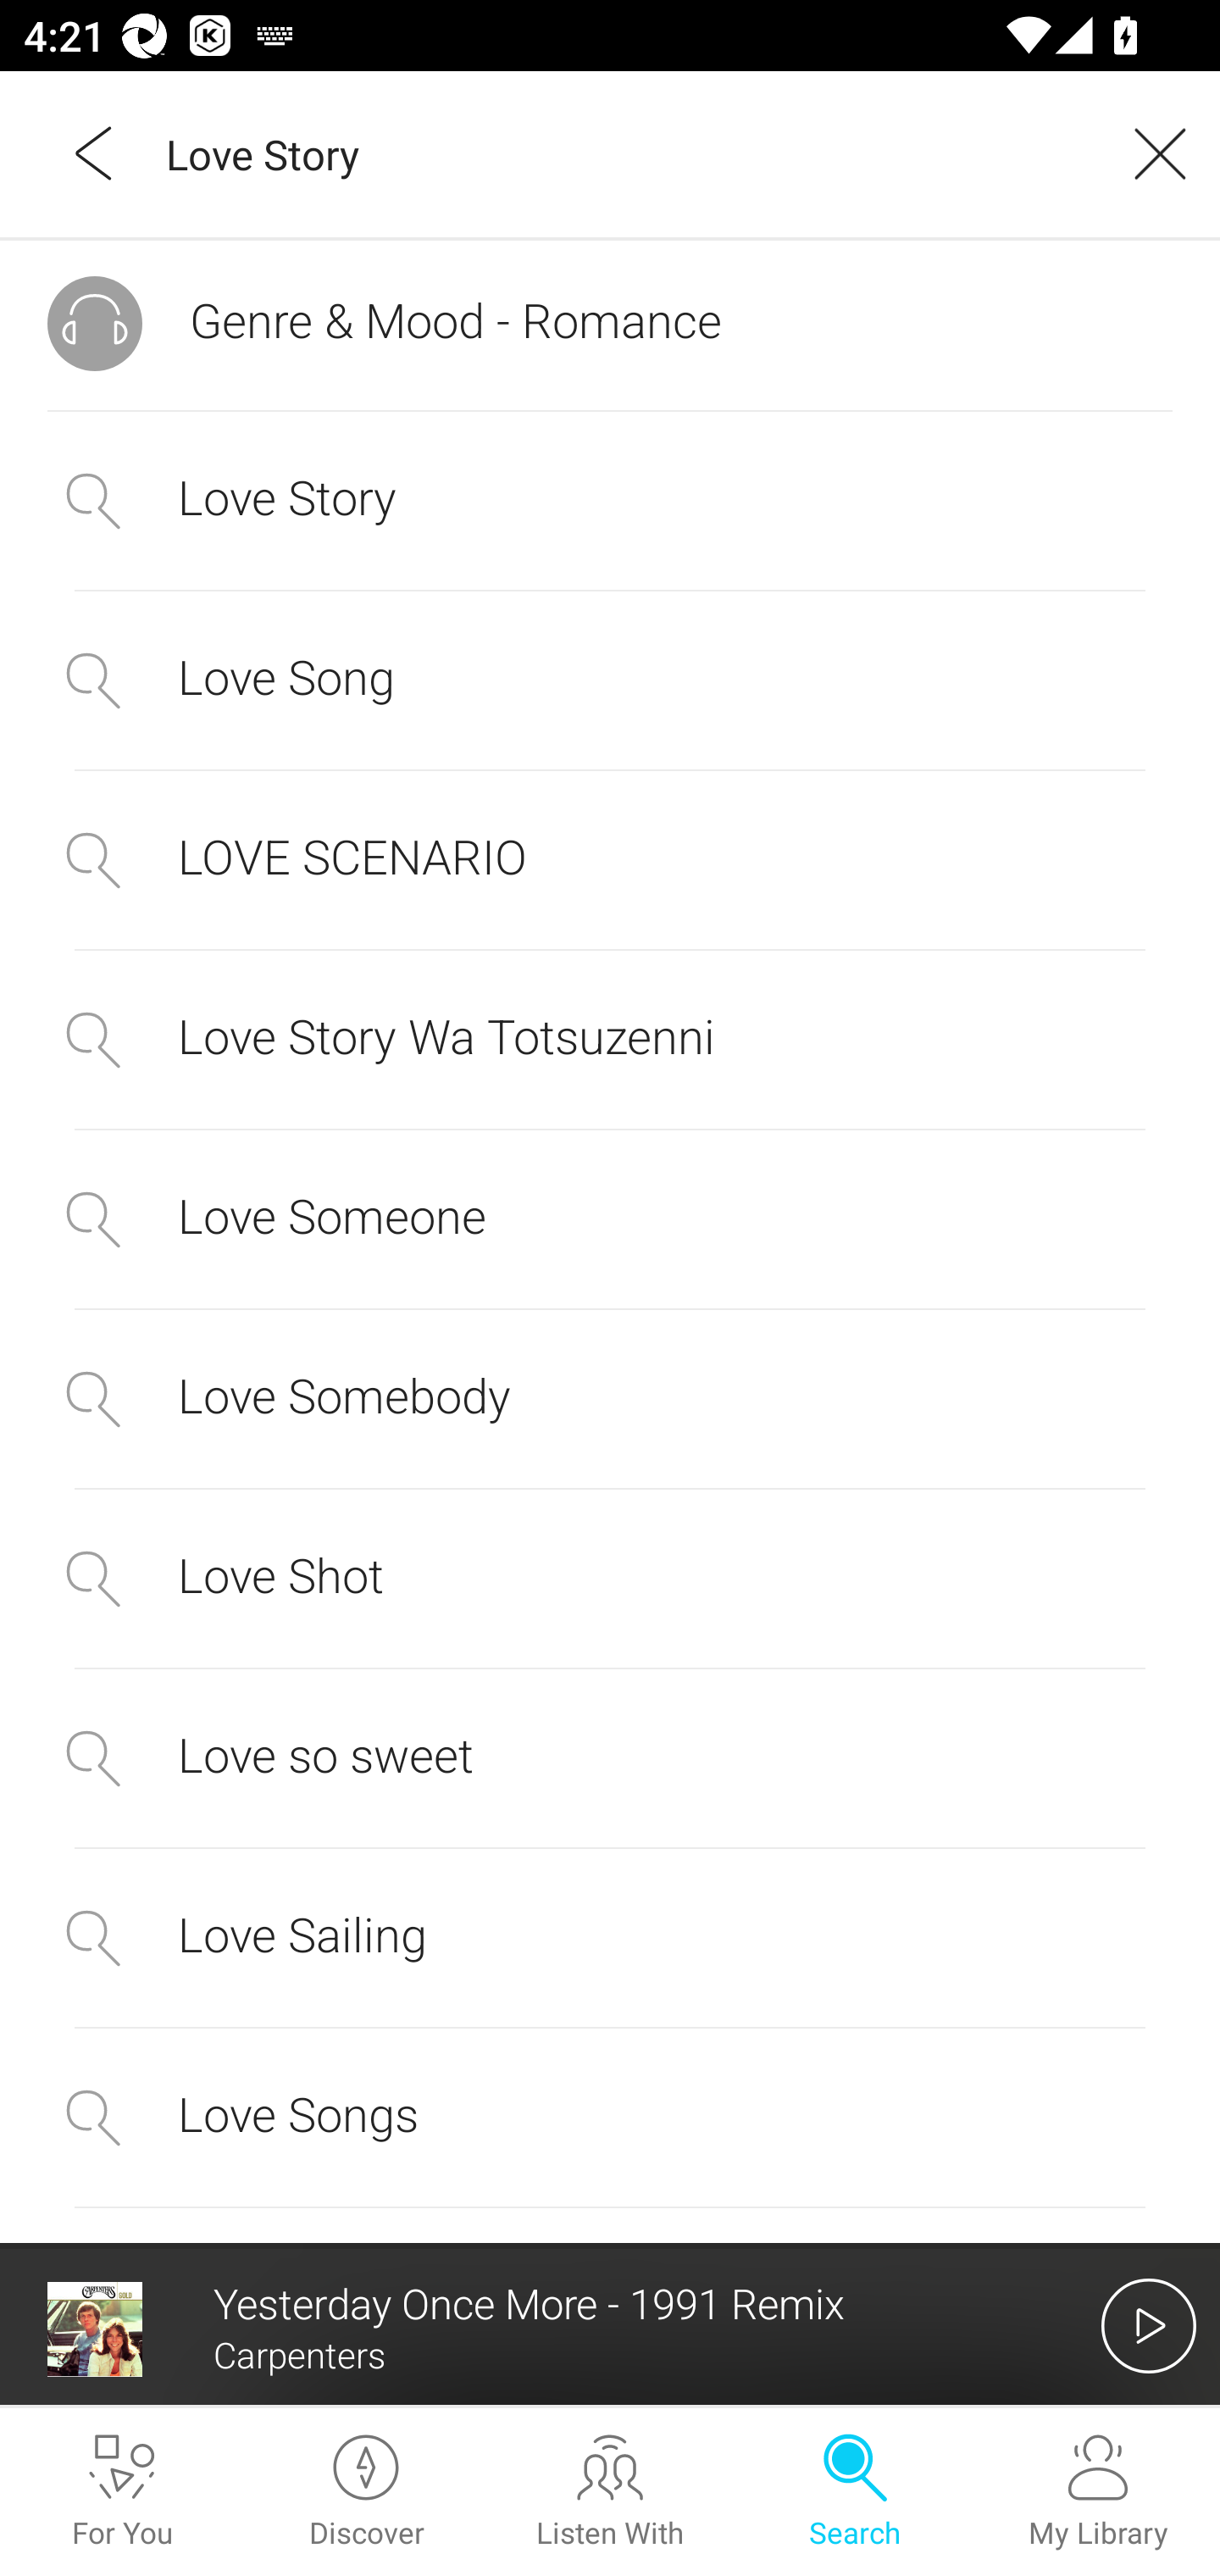 This screenshot has width=1220, height=2576. Describe the element at coordinates (1149, 2325) in the screenshot. I see `開始播放` at that location.